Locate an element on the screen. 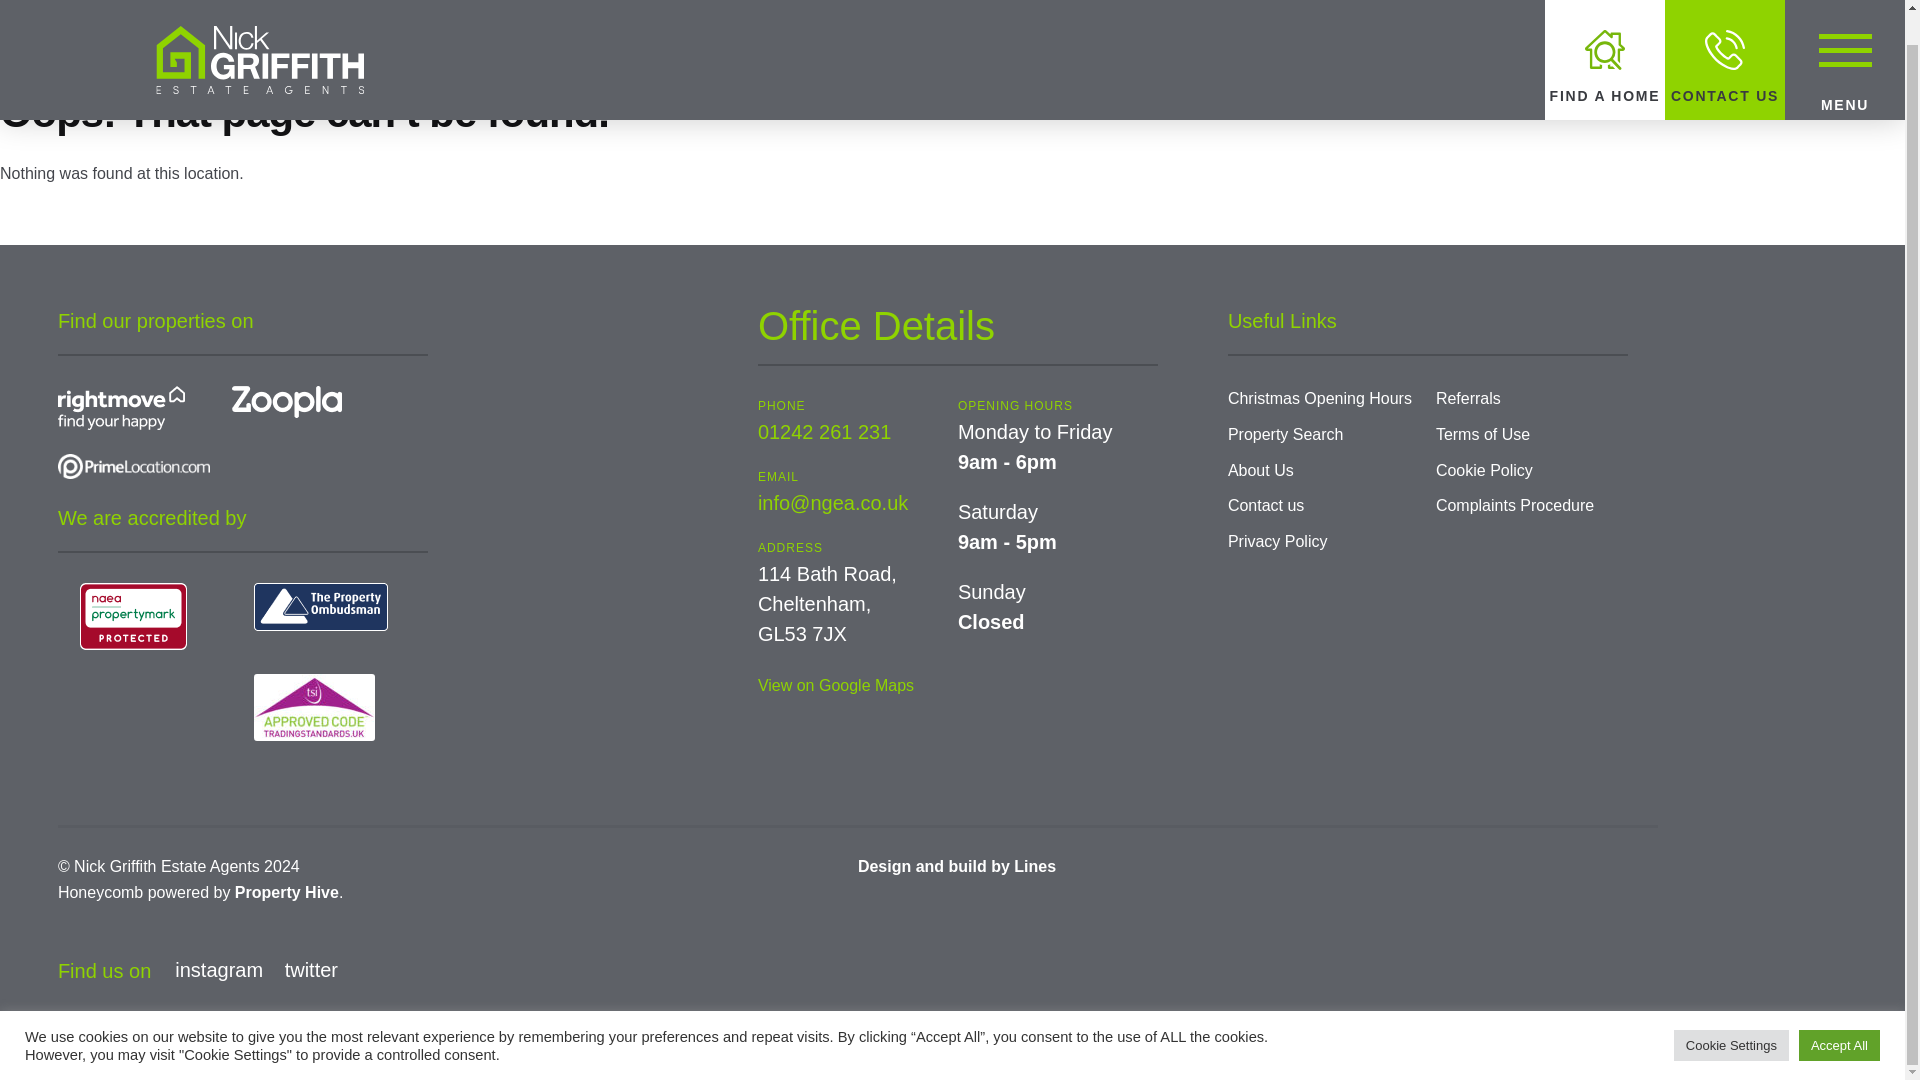 The width and height of the screenshot is (1920, 1080). CONTACT US is located at coordinates (1724, 44).